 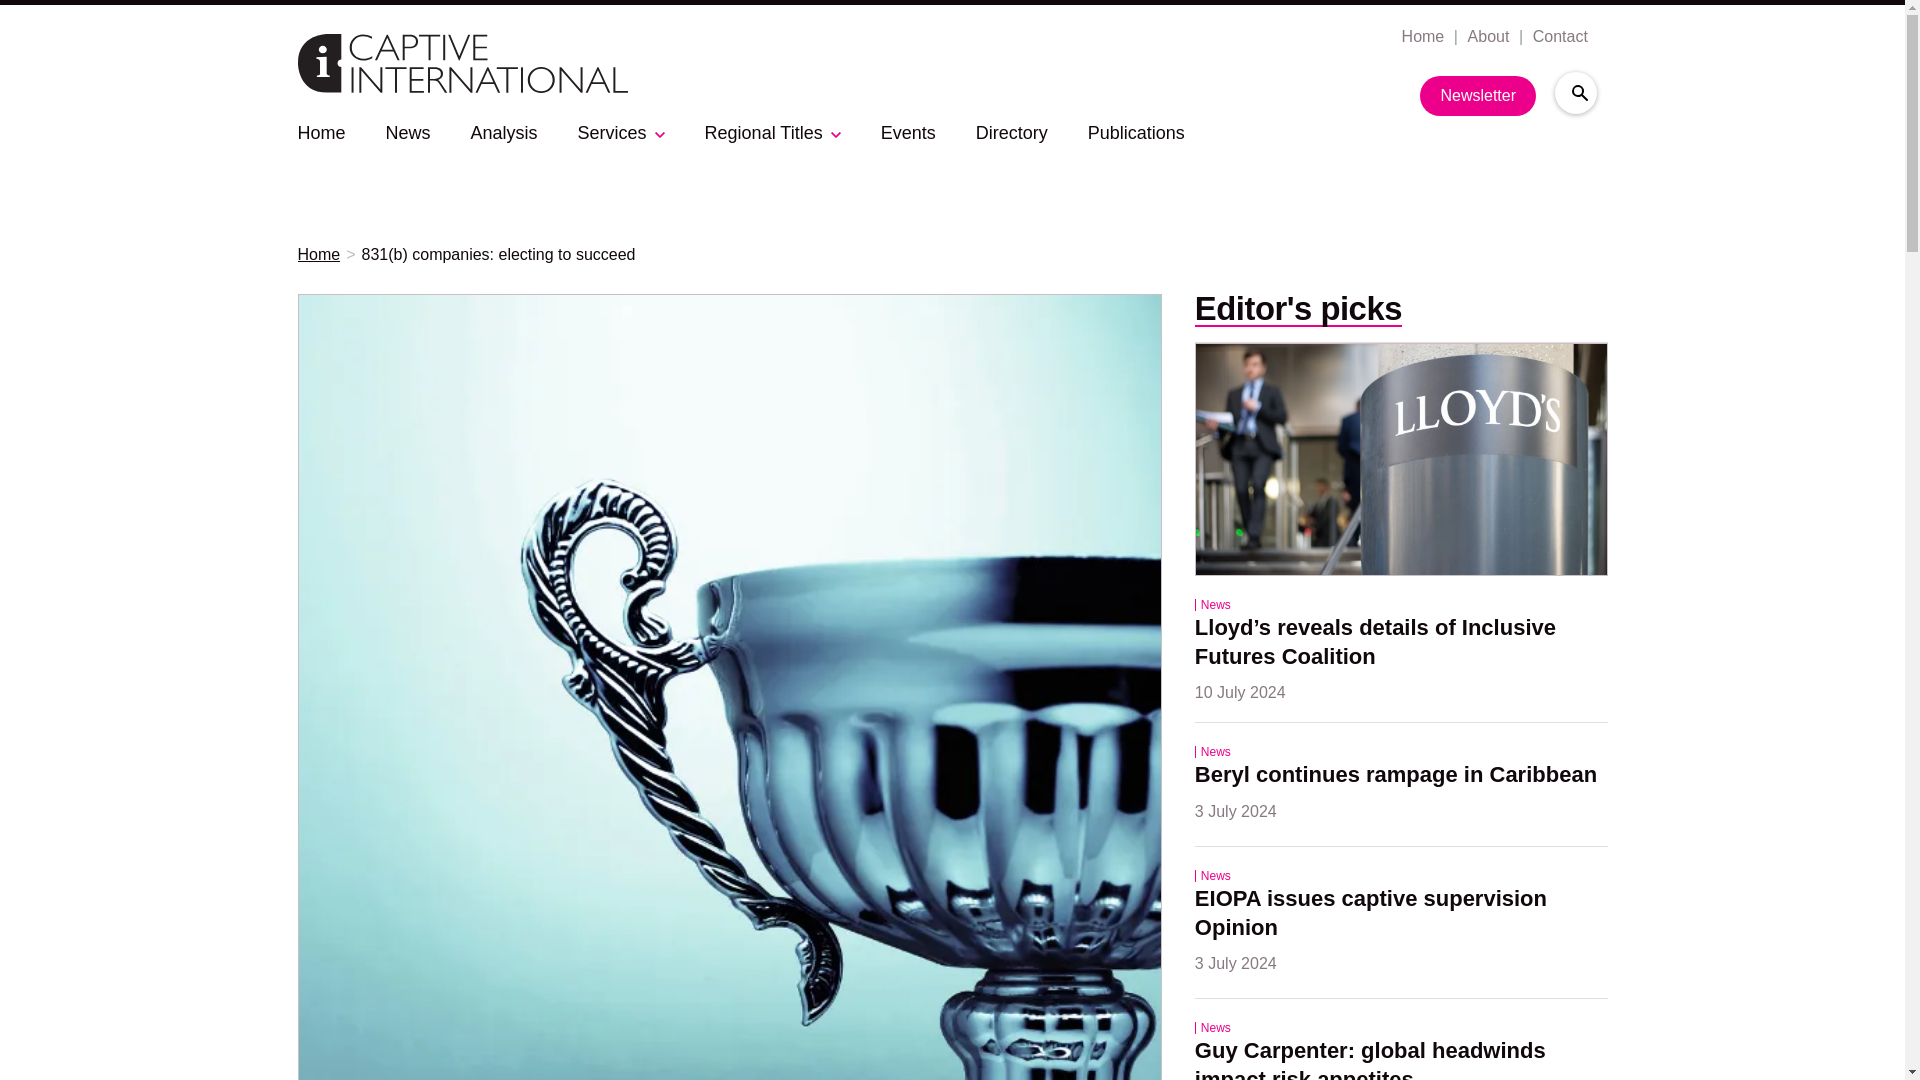 I want to click on Home, so click(x=1422, y=37).